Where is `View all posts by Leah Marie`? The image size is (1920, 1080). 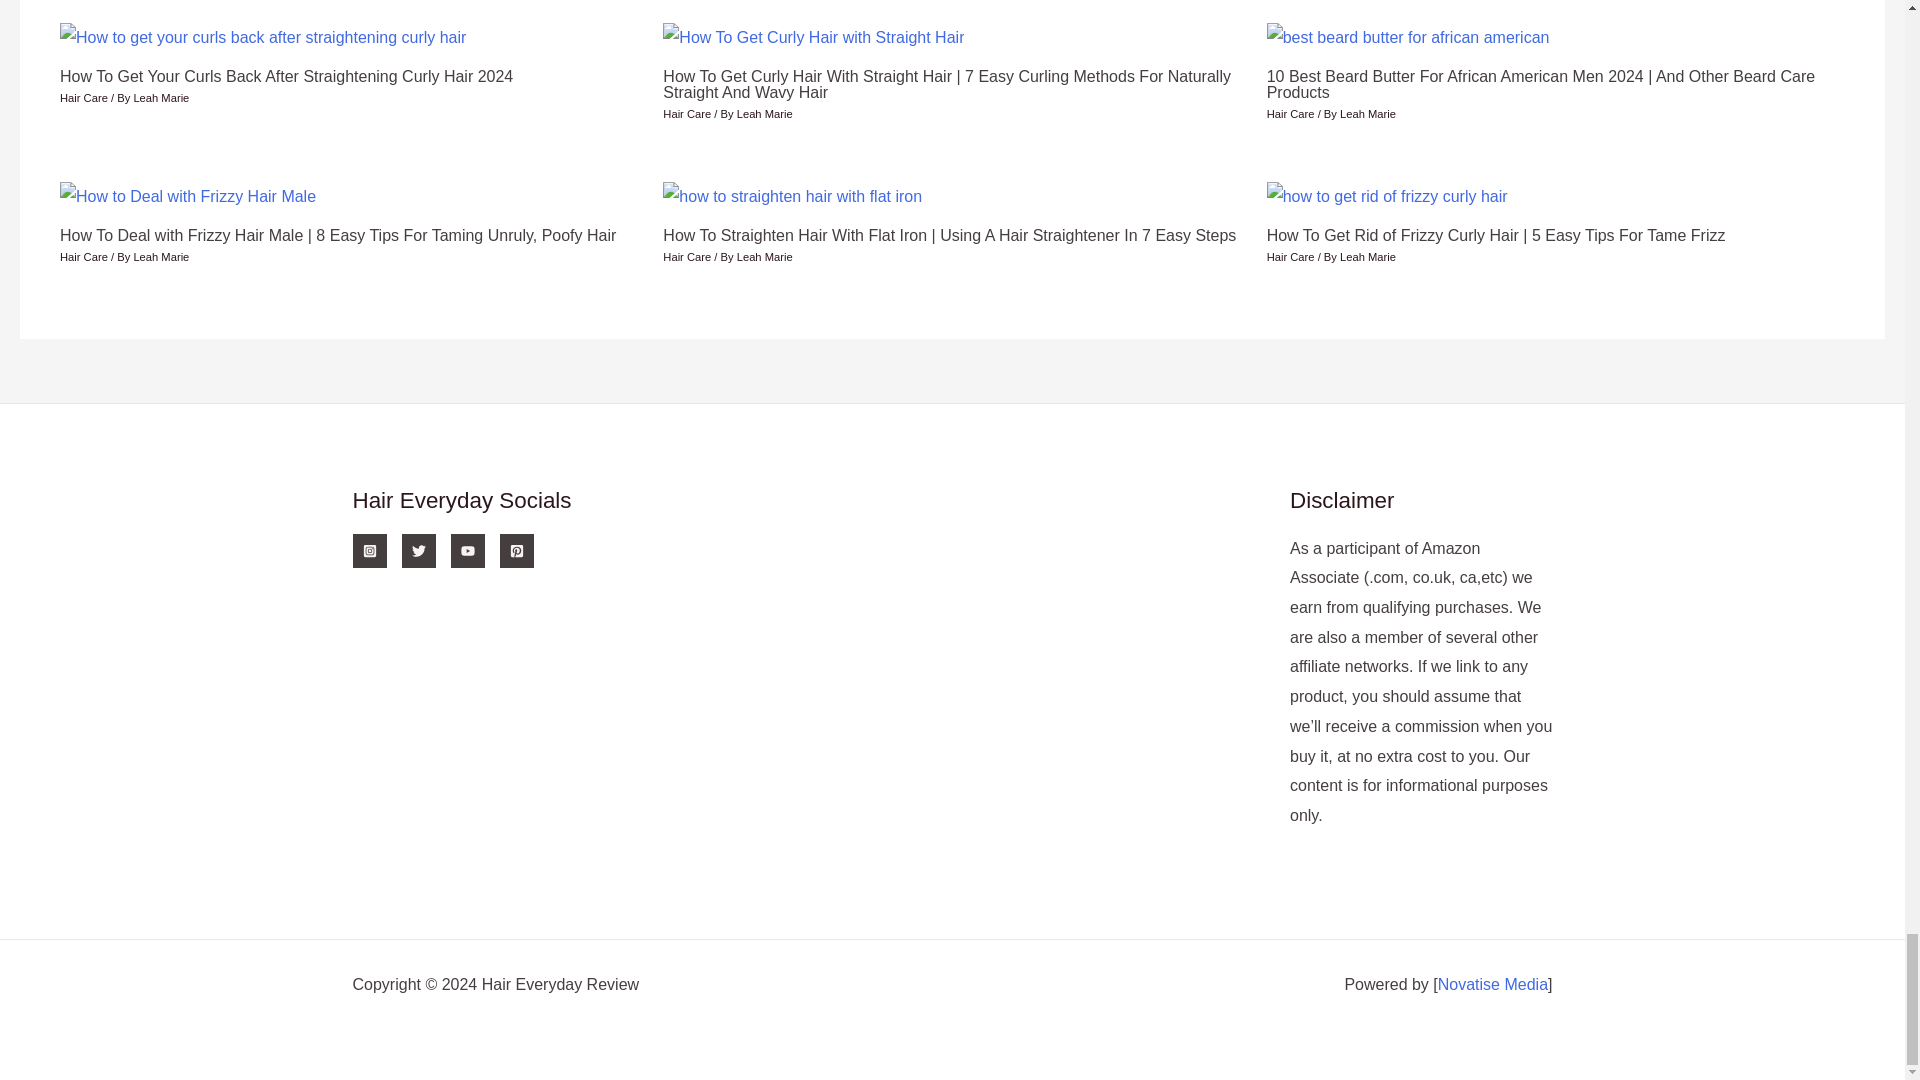
View all posts by Leah Marie is located at coordinates (1368, 114).